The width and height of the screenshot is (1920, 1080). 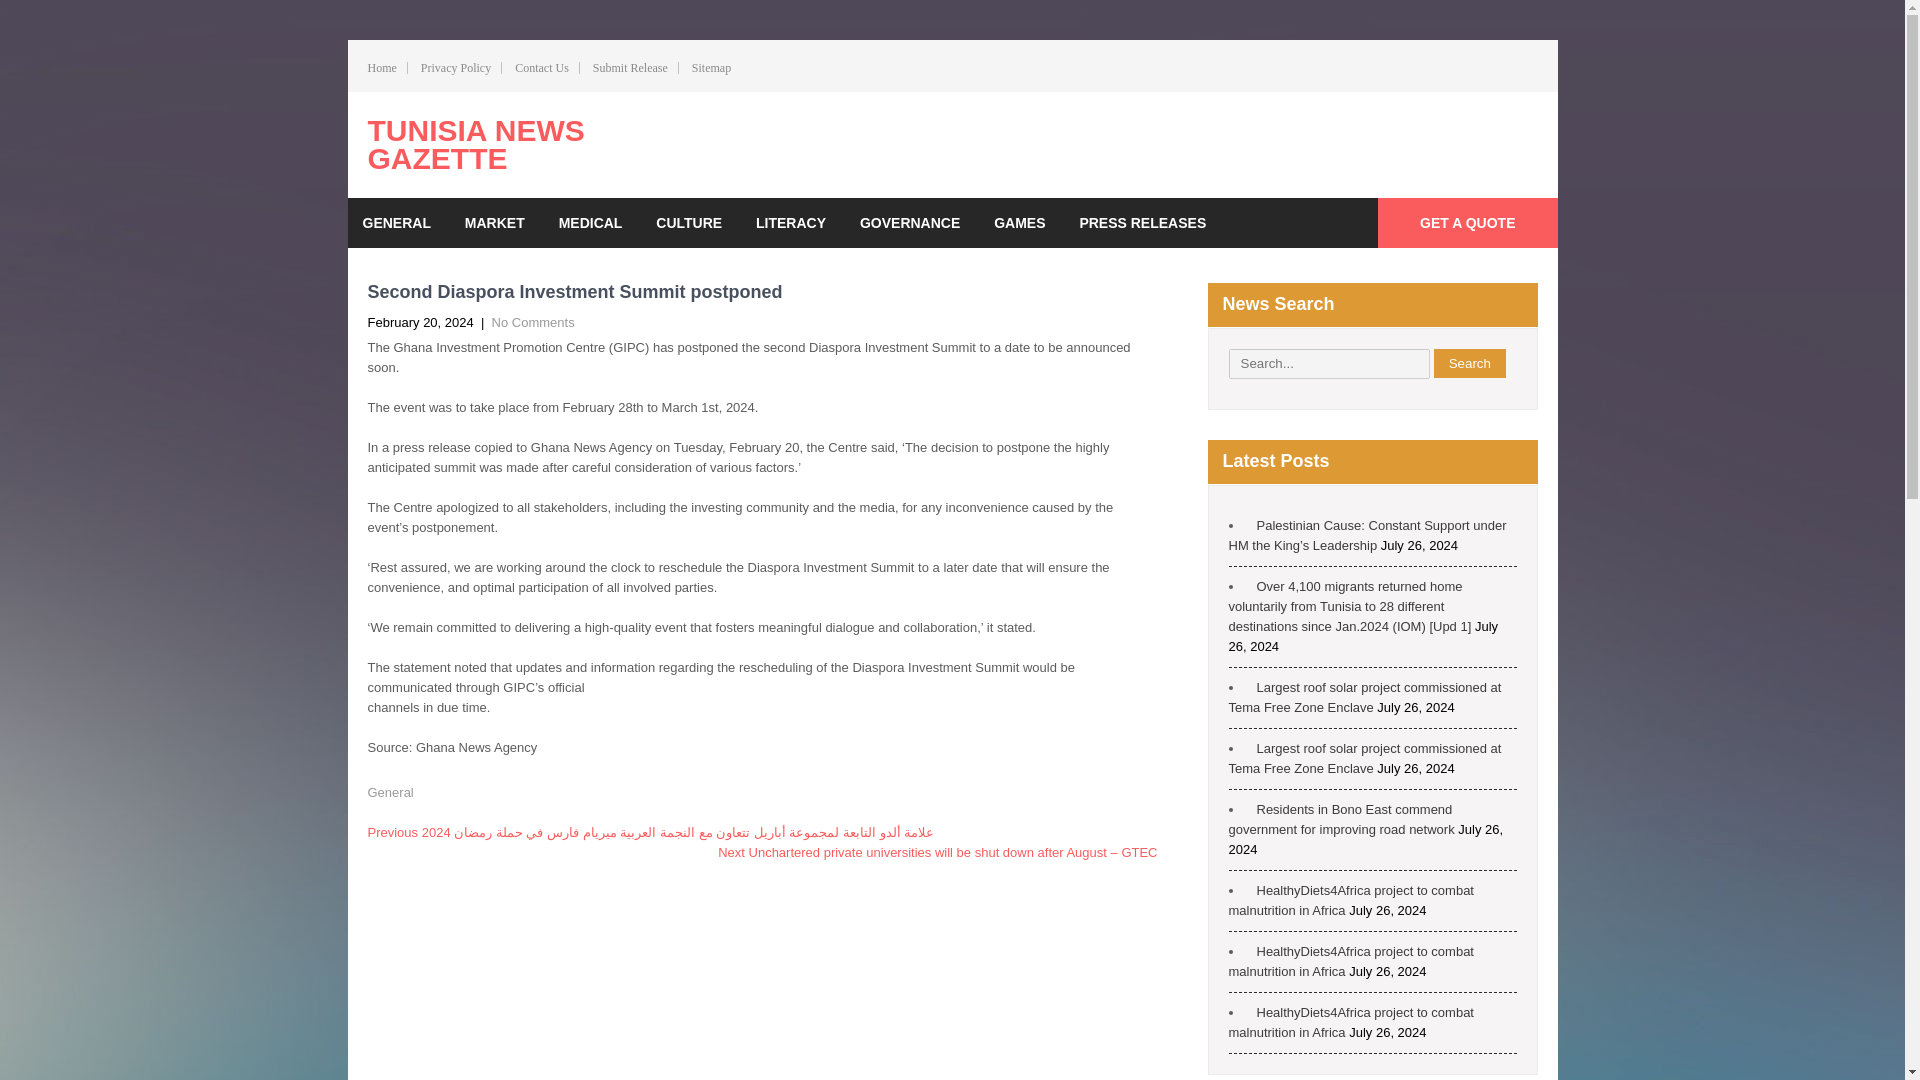 I want to click on MARKET, so click(x=494, y=222).